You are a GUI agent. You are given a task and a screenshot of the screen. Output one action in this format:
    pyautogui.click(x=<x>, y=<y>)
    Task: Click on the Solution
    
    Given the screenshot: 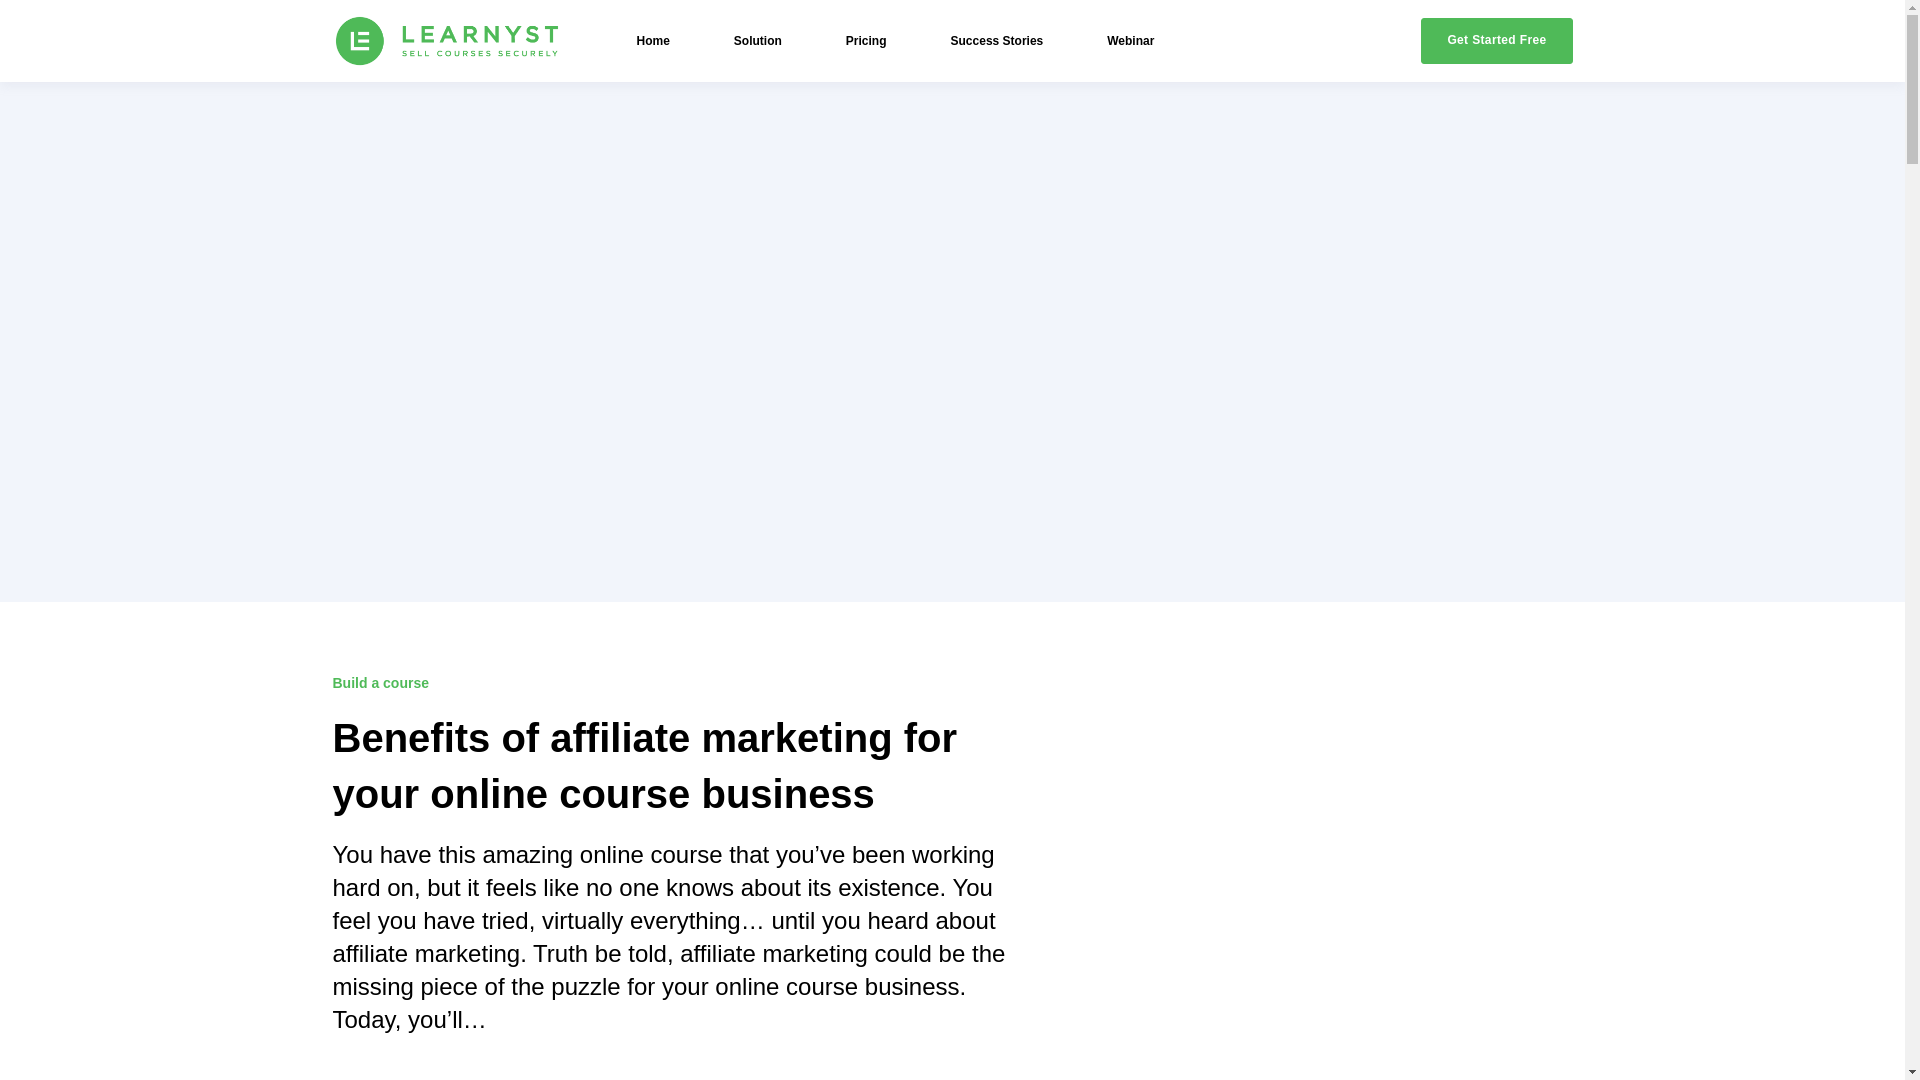 What is the action you would take?
    pyautogui.click(x=757, y=40)
    